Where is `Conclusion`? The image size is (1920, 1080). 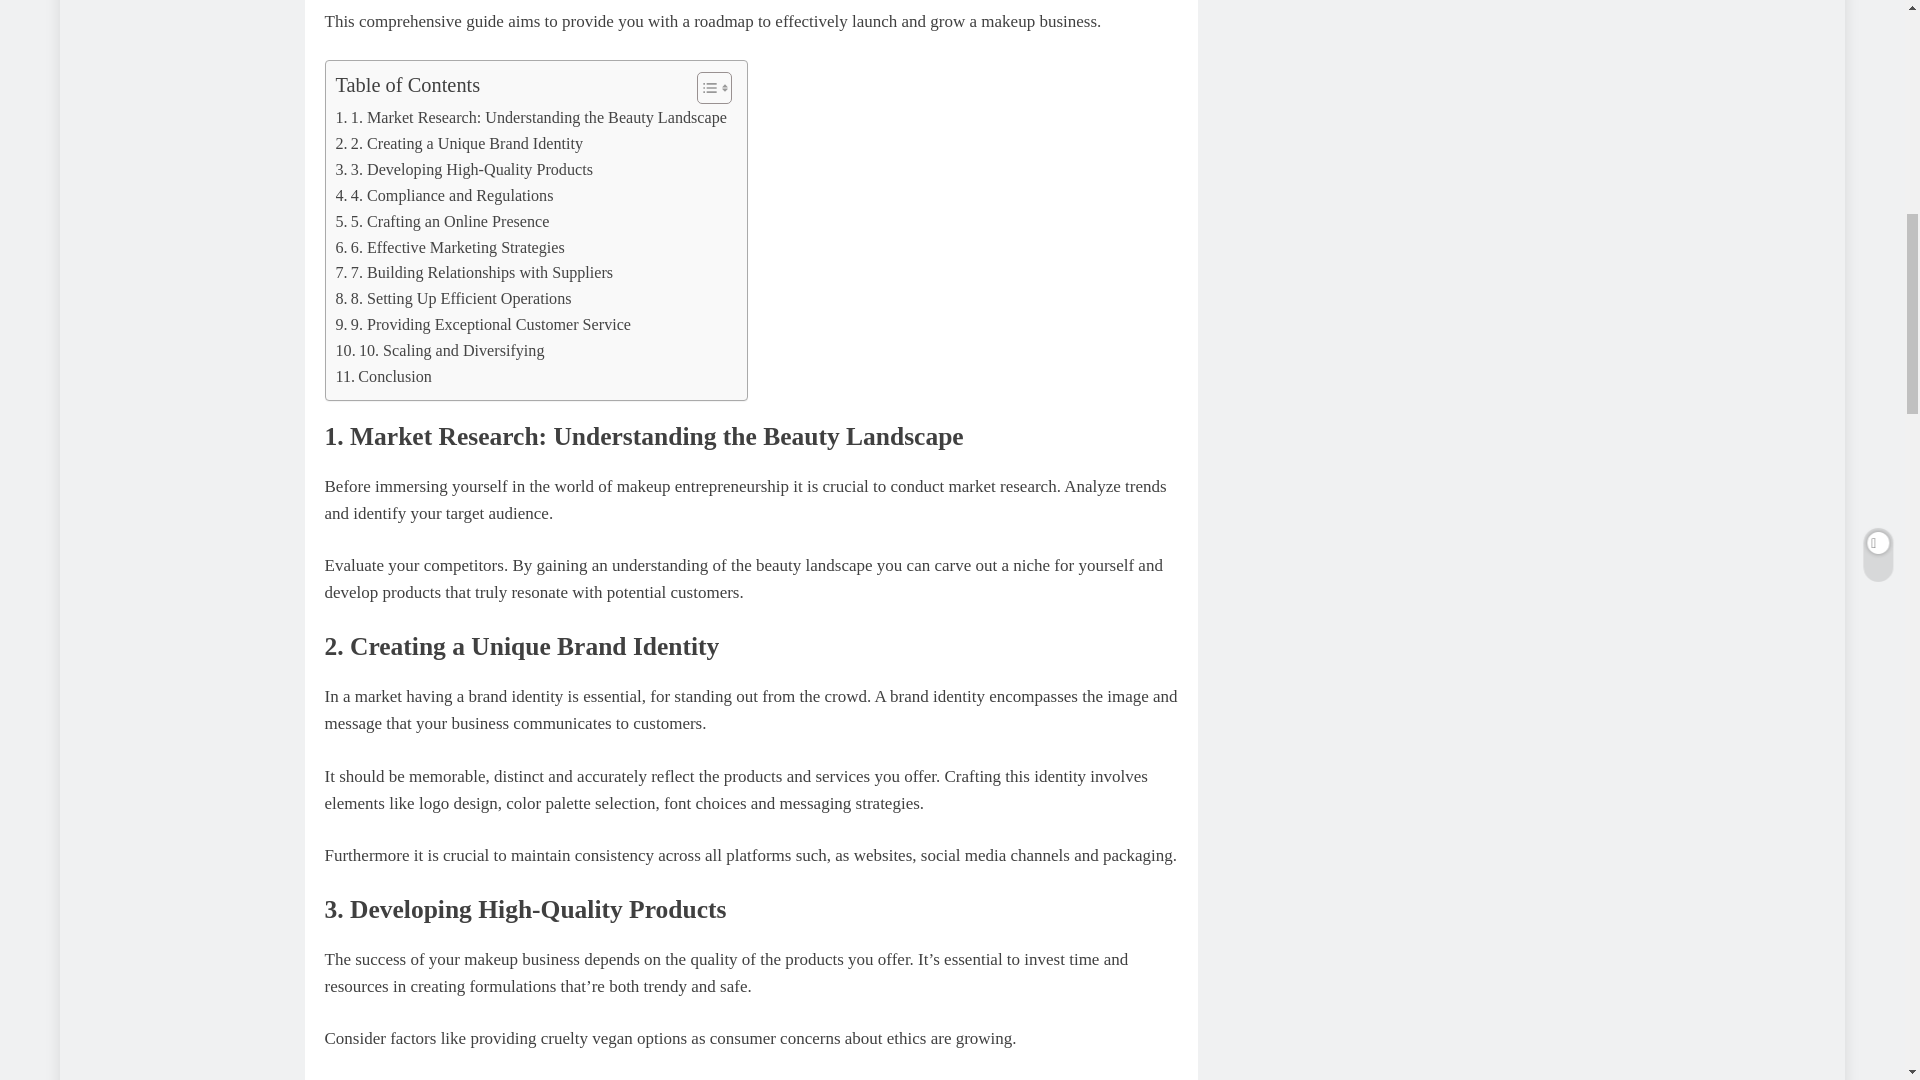
Conclusion is located at coordinates (384, 376).